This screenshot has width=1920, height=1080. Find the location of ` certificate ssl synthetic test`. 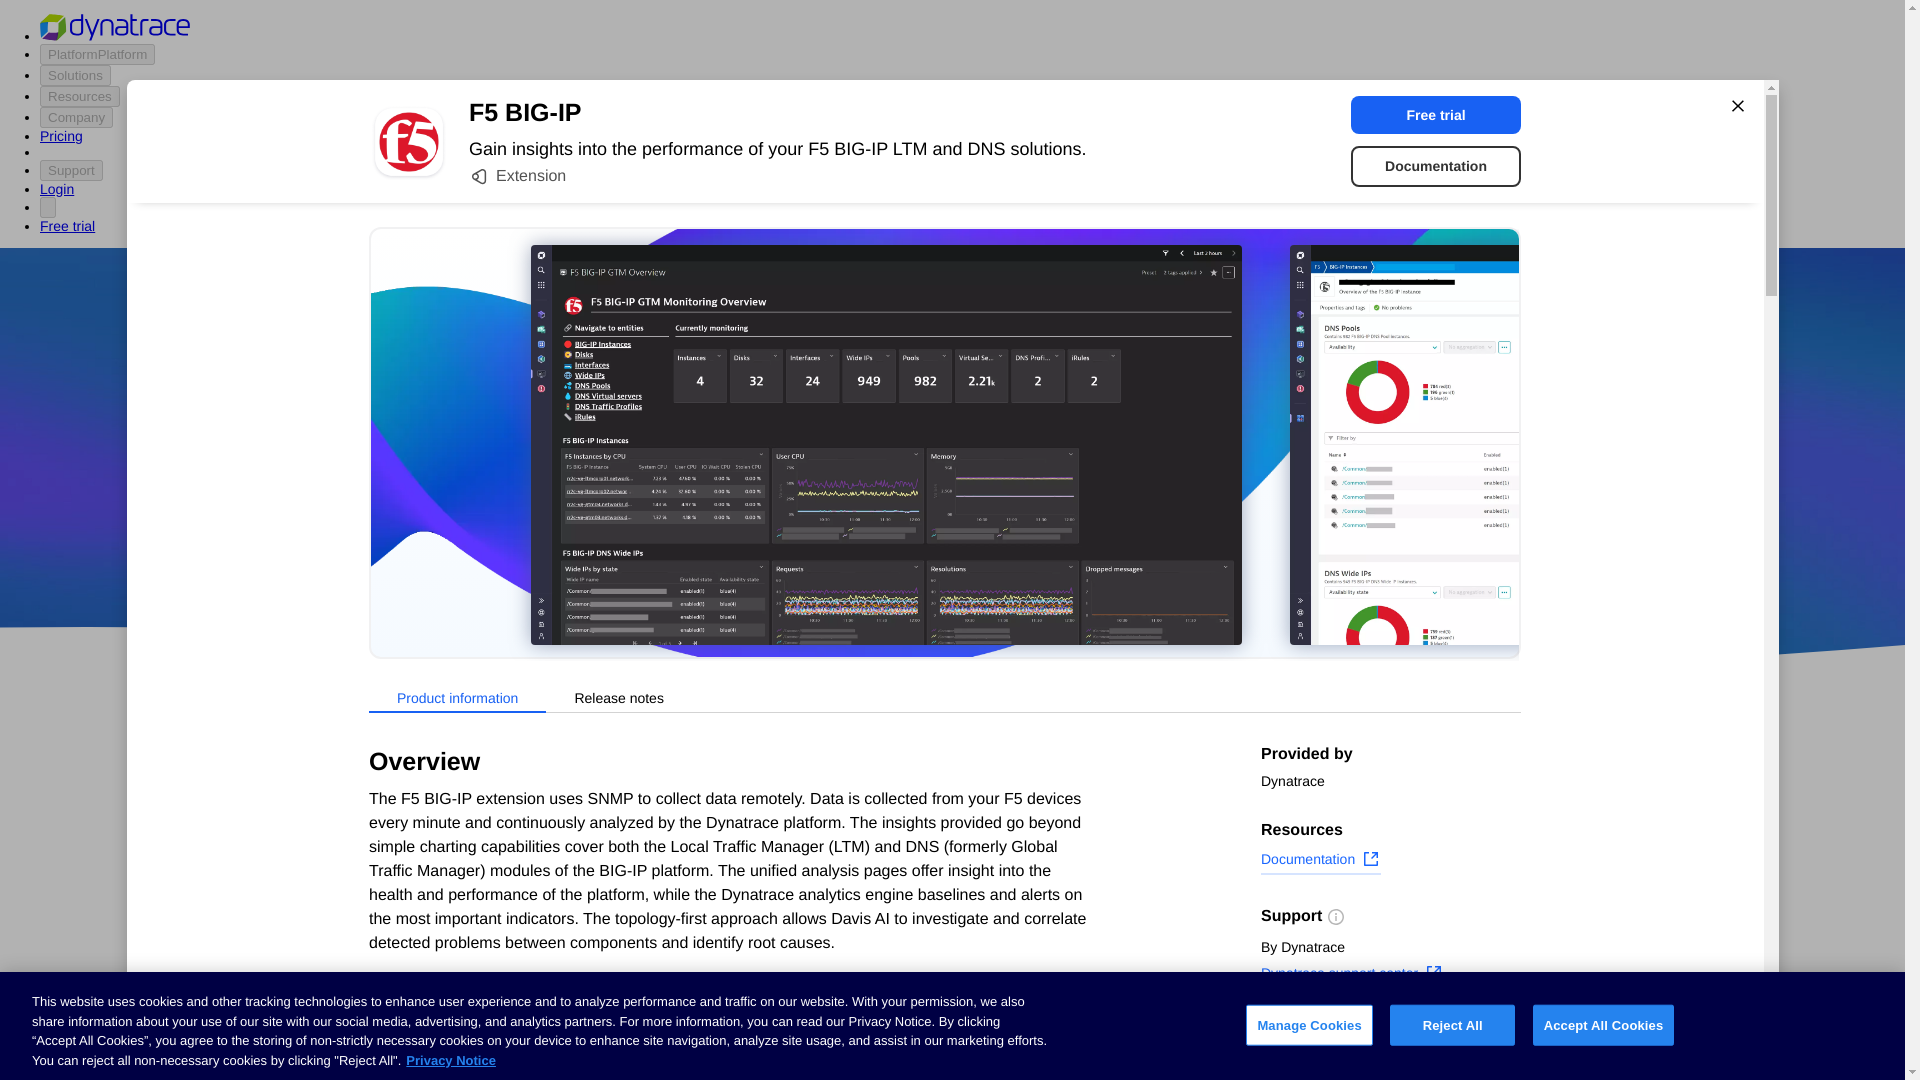

 certificate ssl synthetic test is located at coordinates (800, 1046).